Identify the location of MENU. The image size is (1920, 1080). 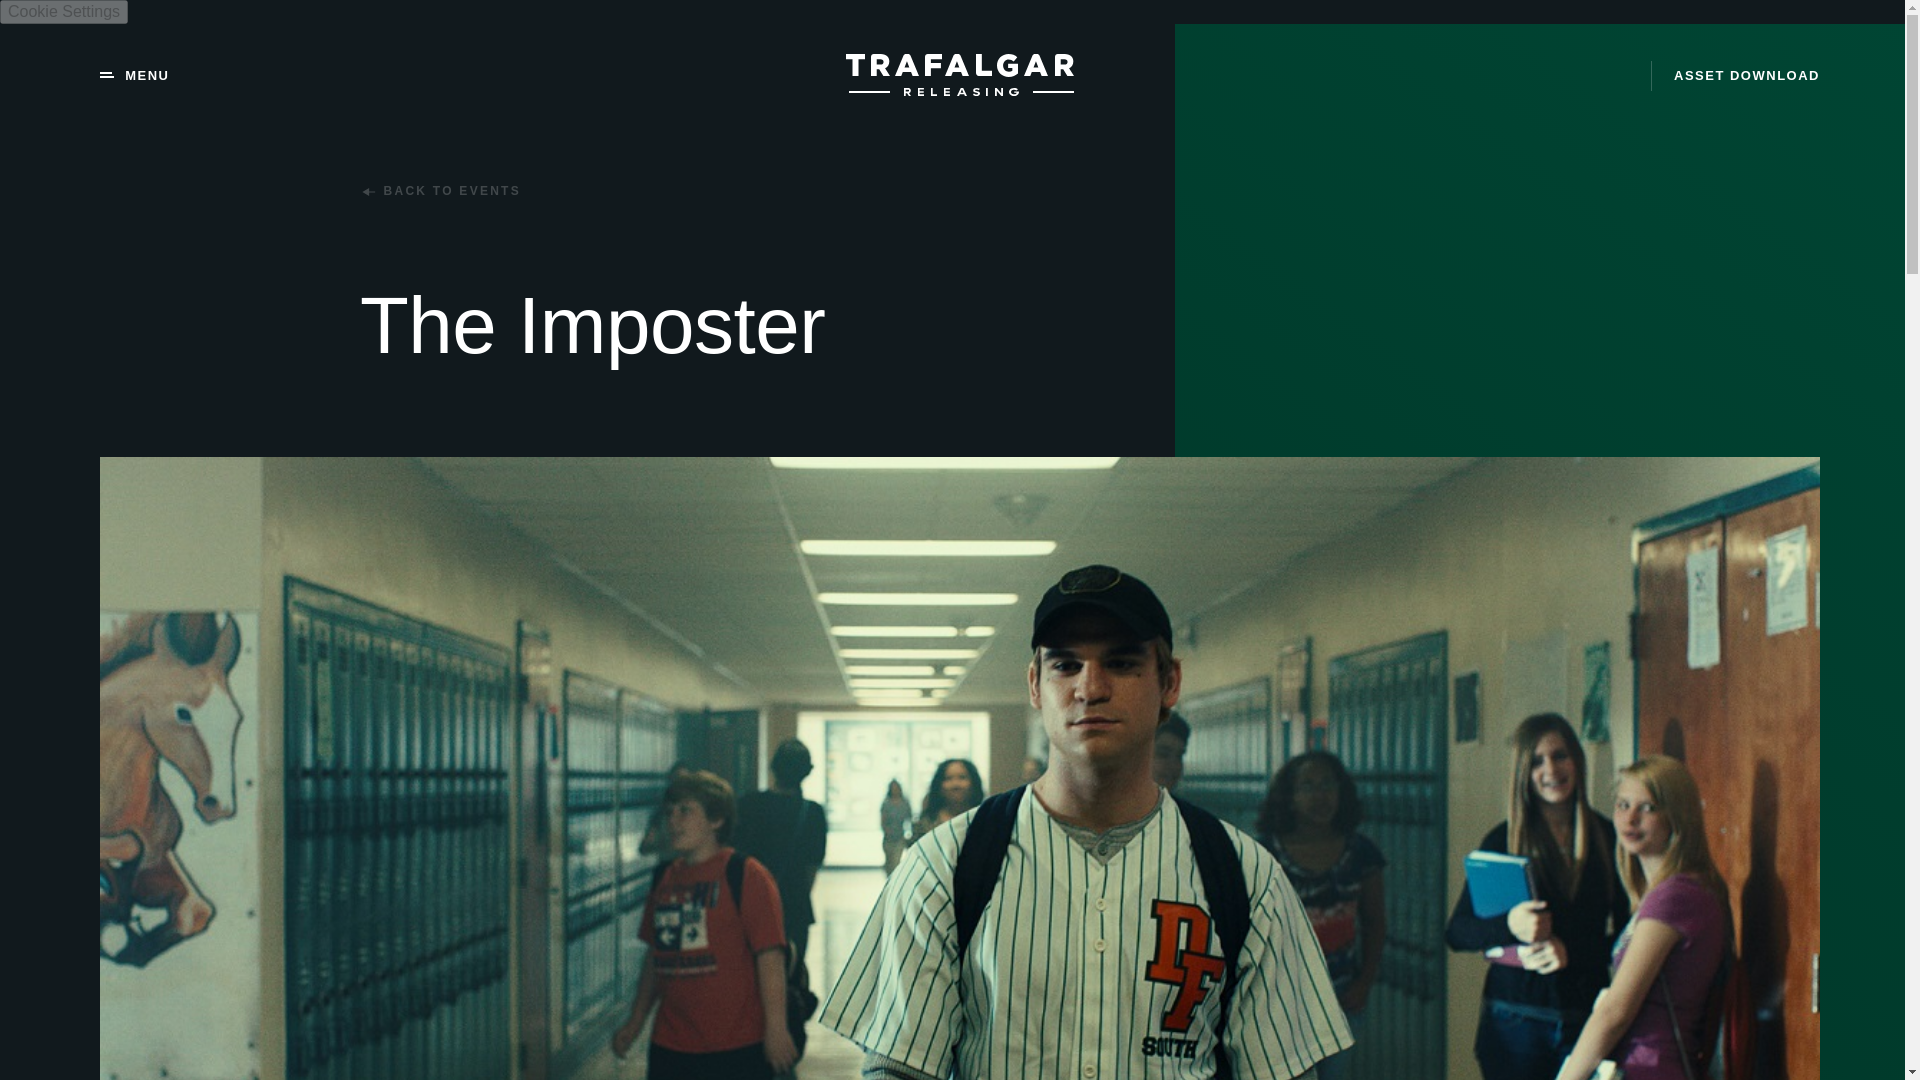
(134, 76).